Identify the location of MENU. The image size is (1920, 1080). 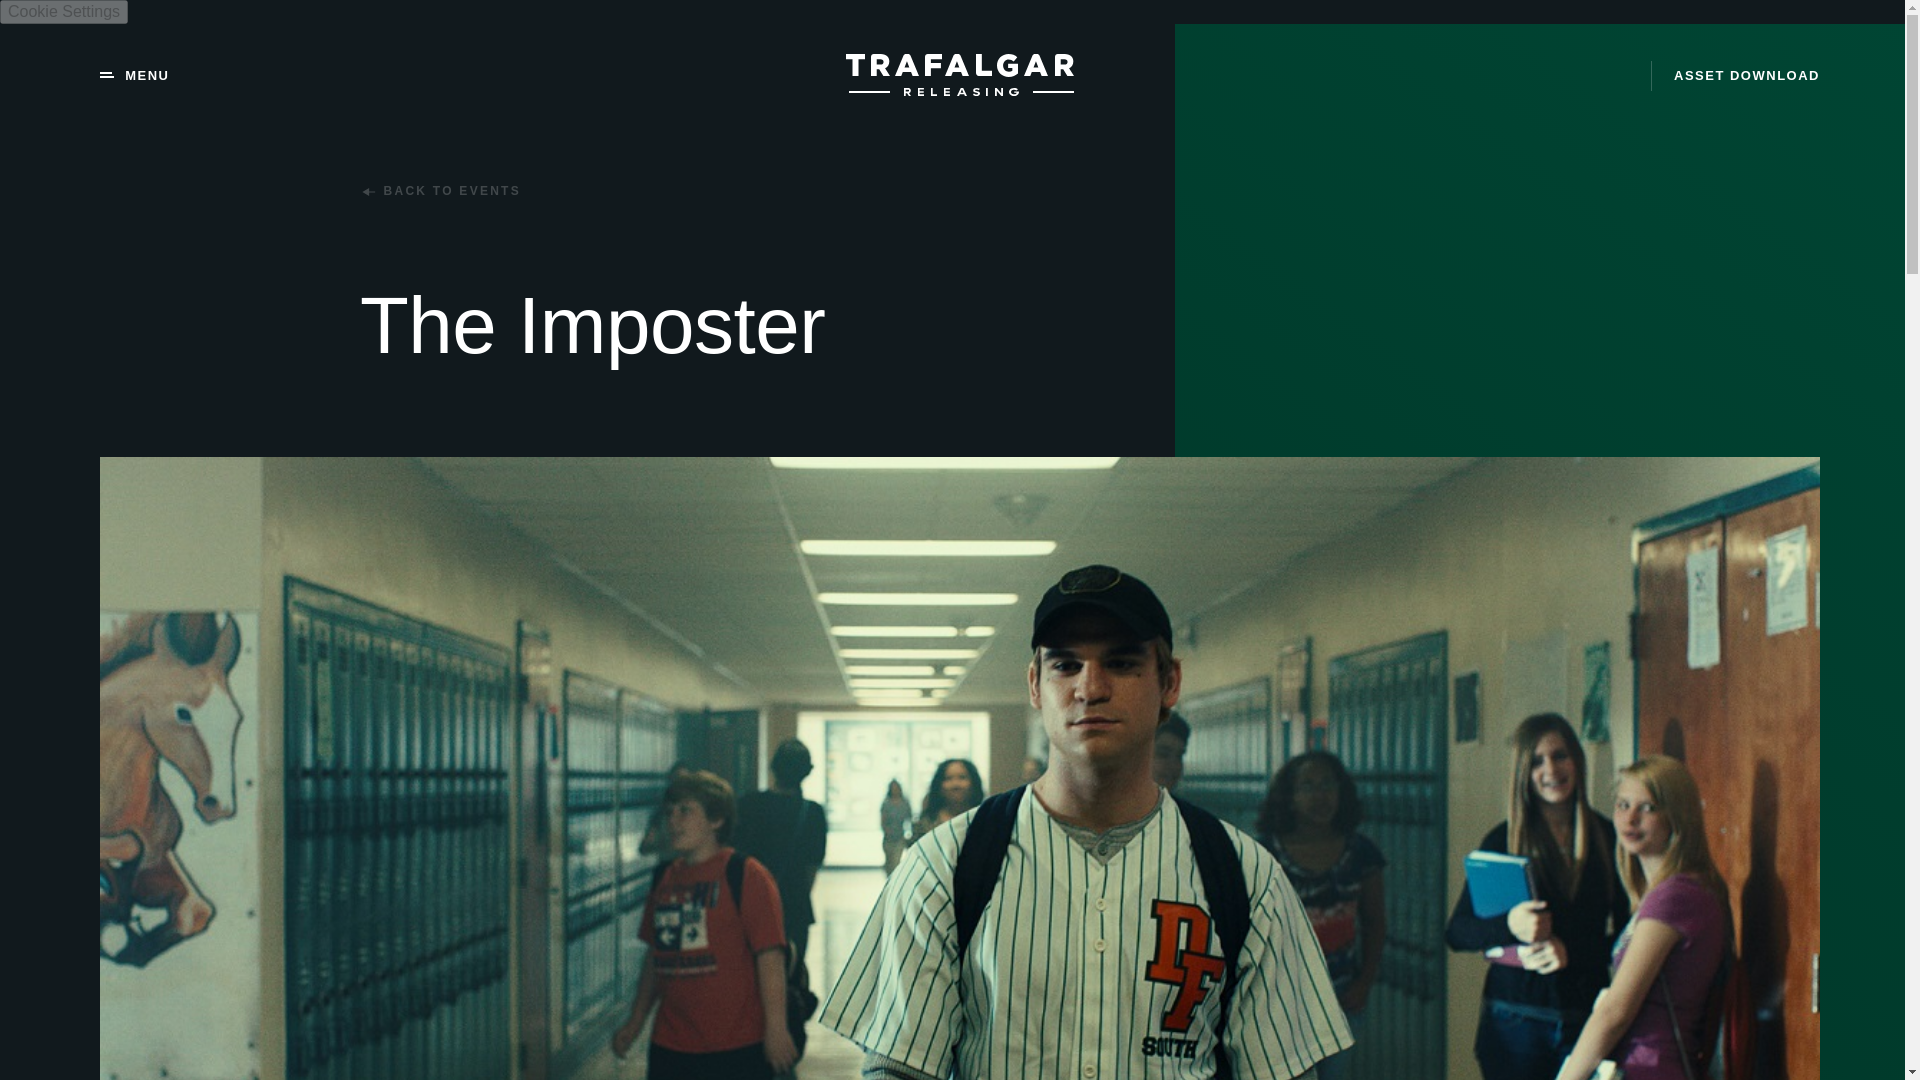
(134, 76).